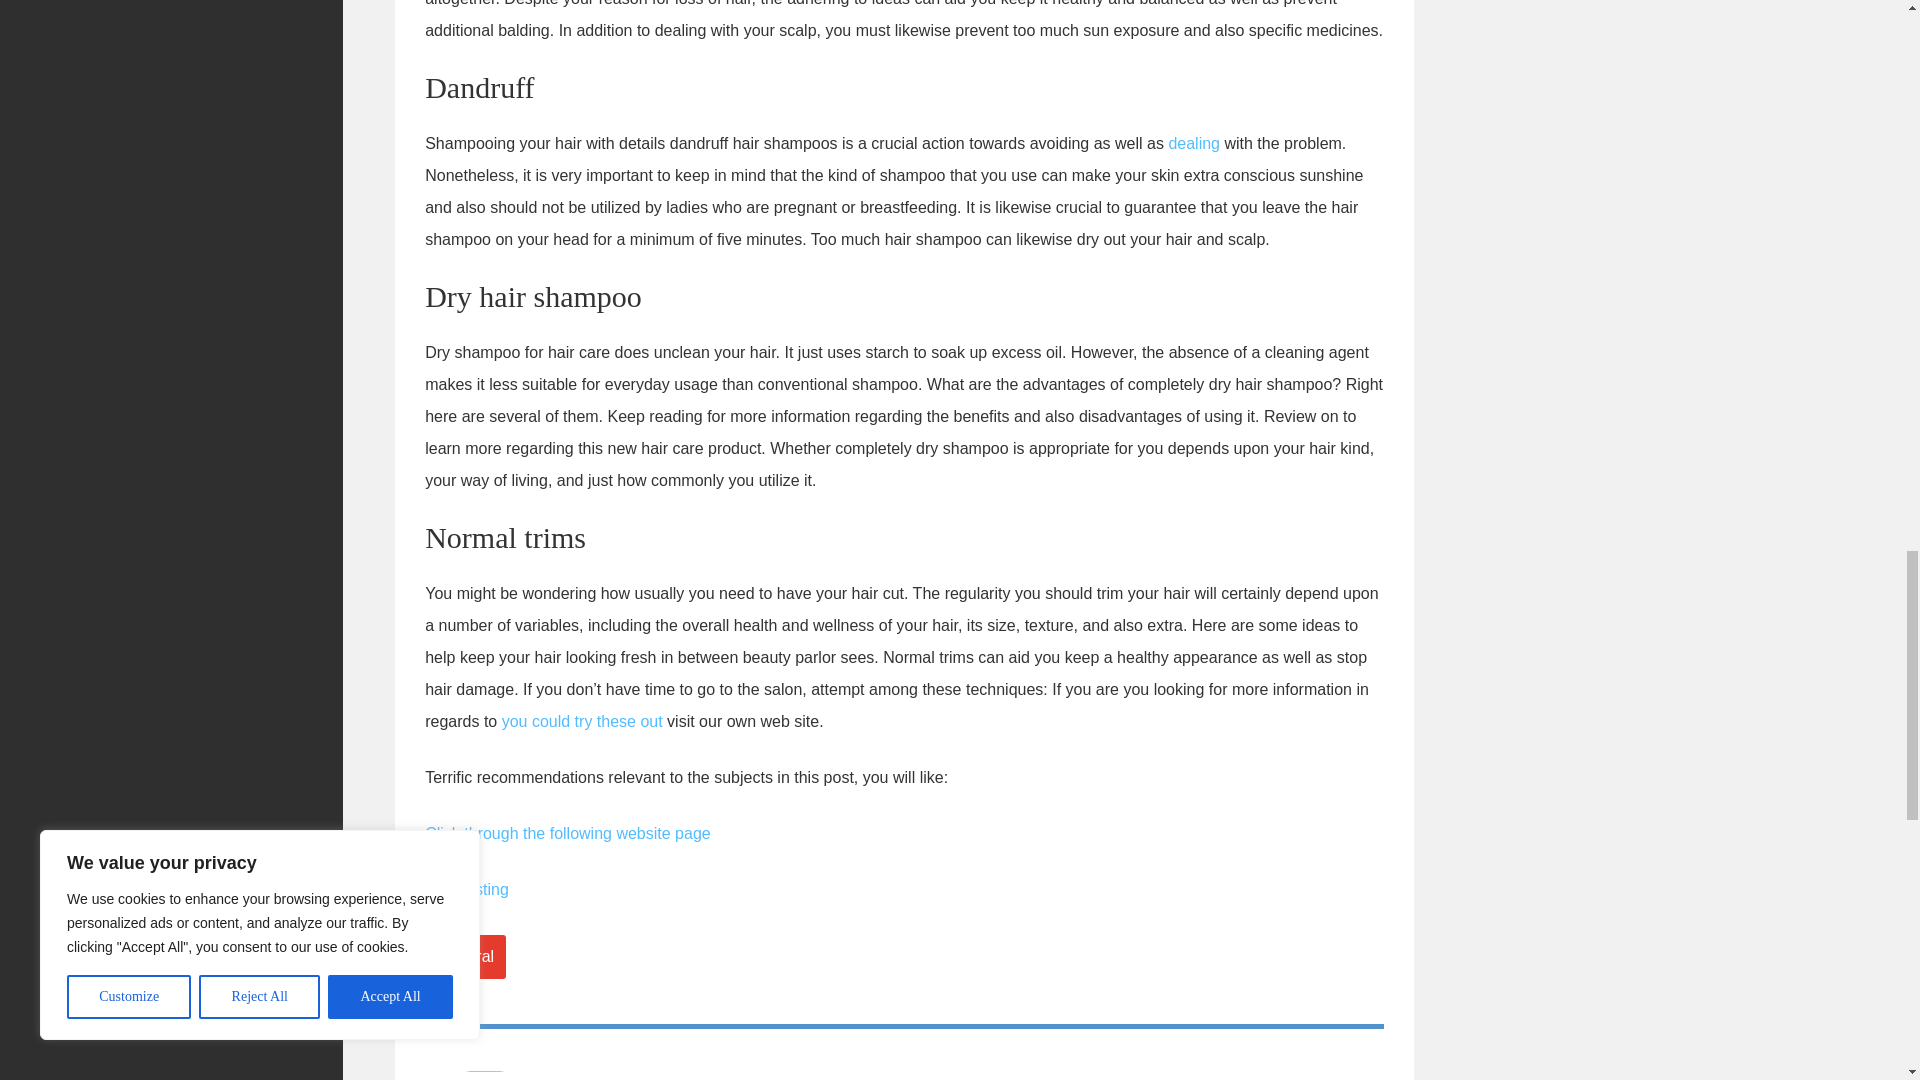 The image size is (1920, 1080). I want to click on dealing, so click(1193, 144).